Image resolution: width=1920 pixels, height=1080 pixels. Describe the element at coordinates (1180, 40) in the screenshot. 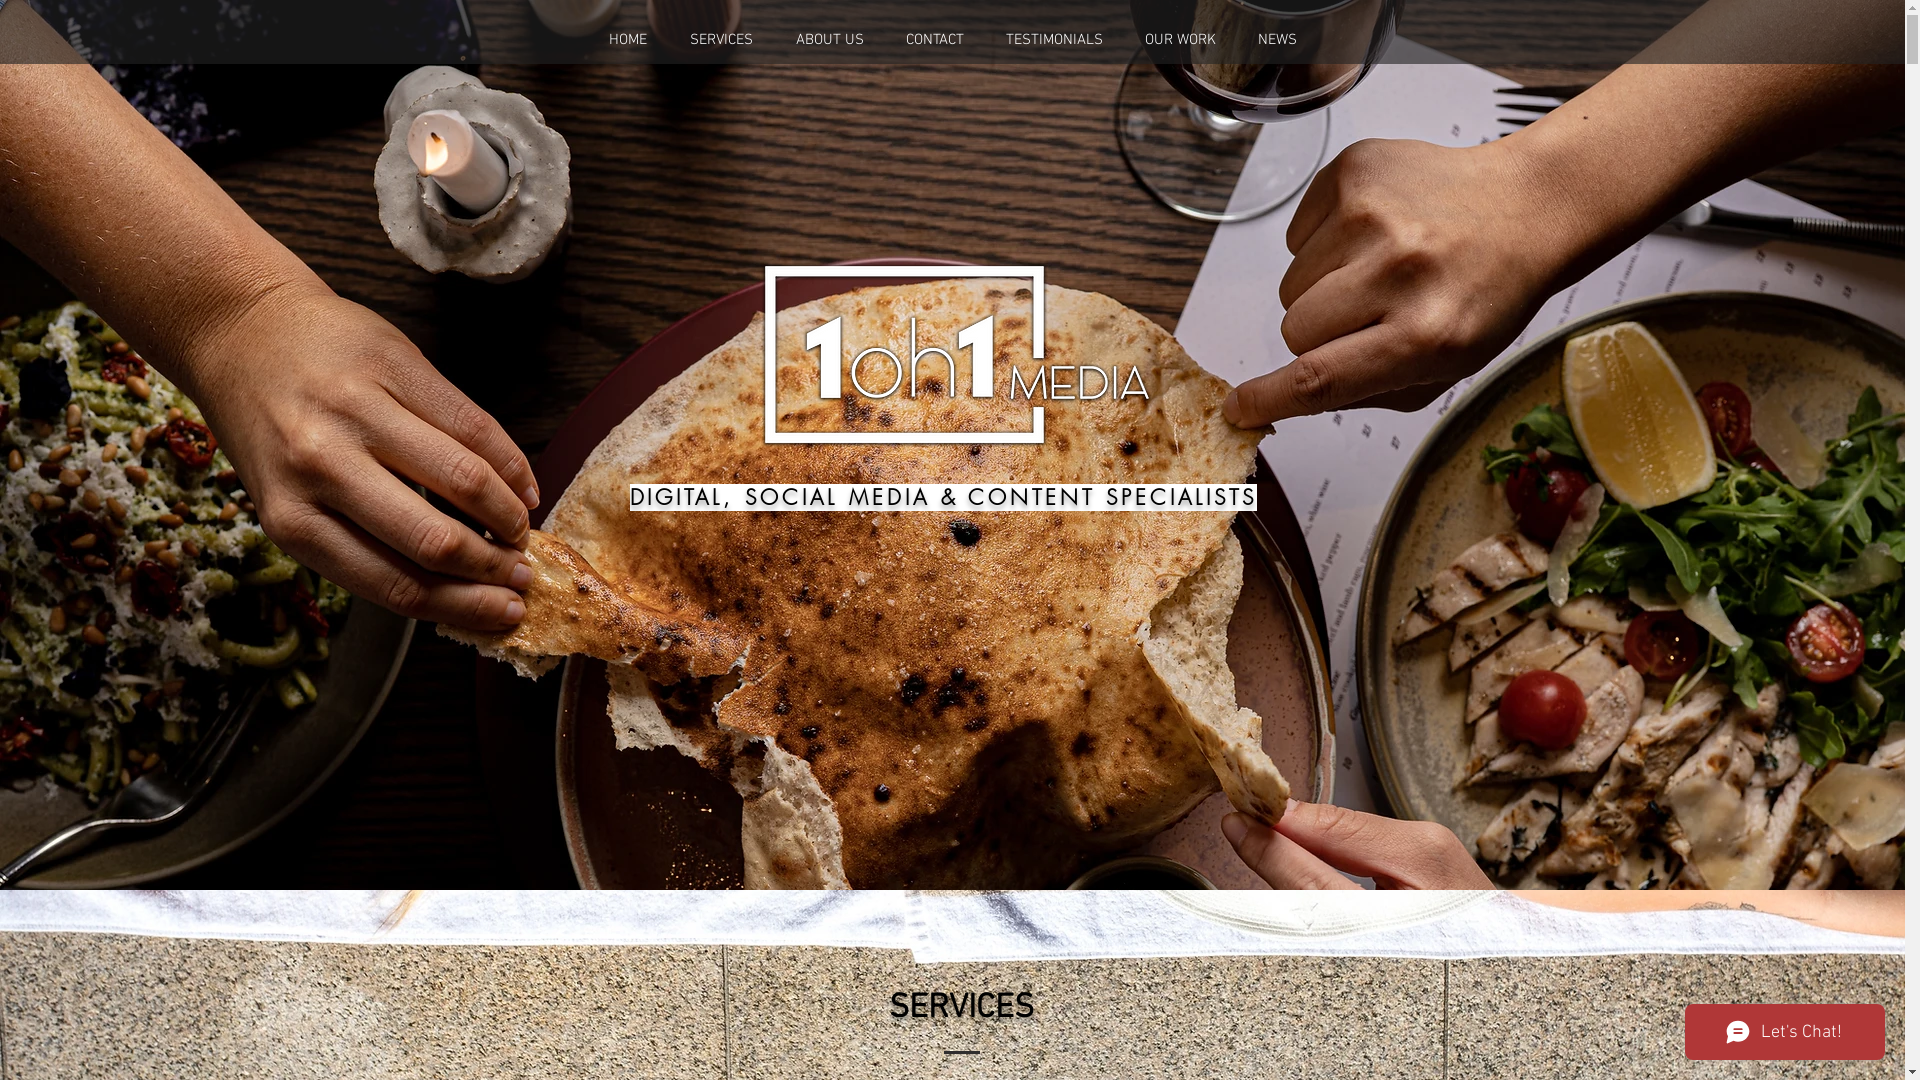

I see `OUR WORK` at that location.